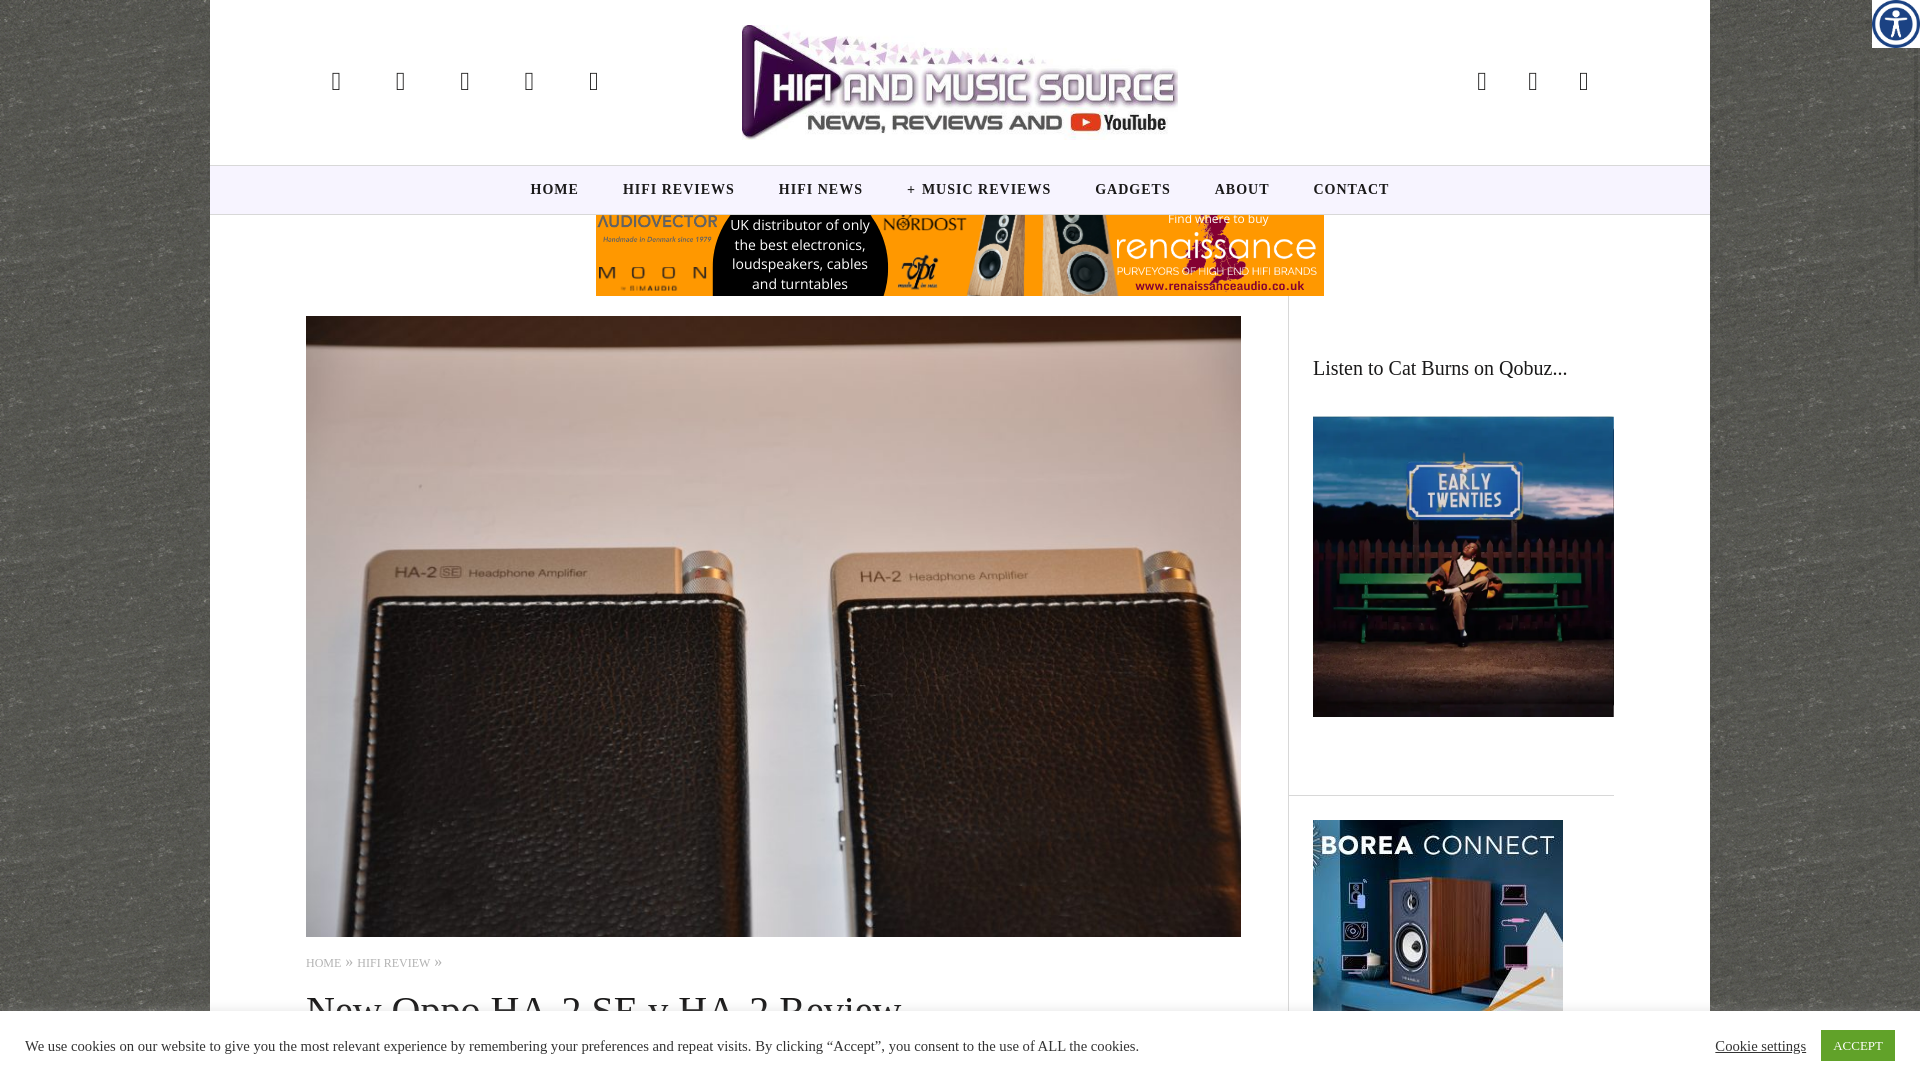 The width and height of the screenshot is (1920, 1080). I want to click on HIFI REVIEW, so click(394, 963).